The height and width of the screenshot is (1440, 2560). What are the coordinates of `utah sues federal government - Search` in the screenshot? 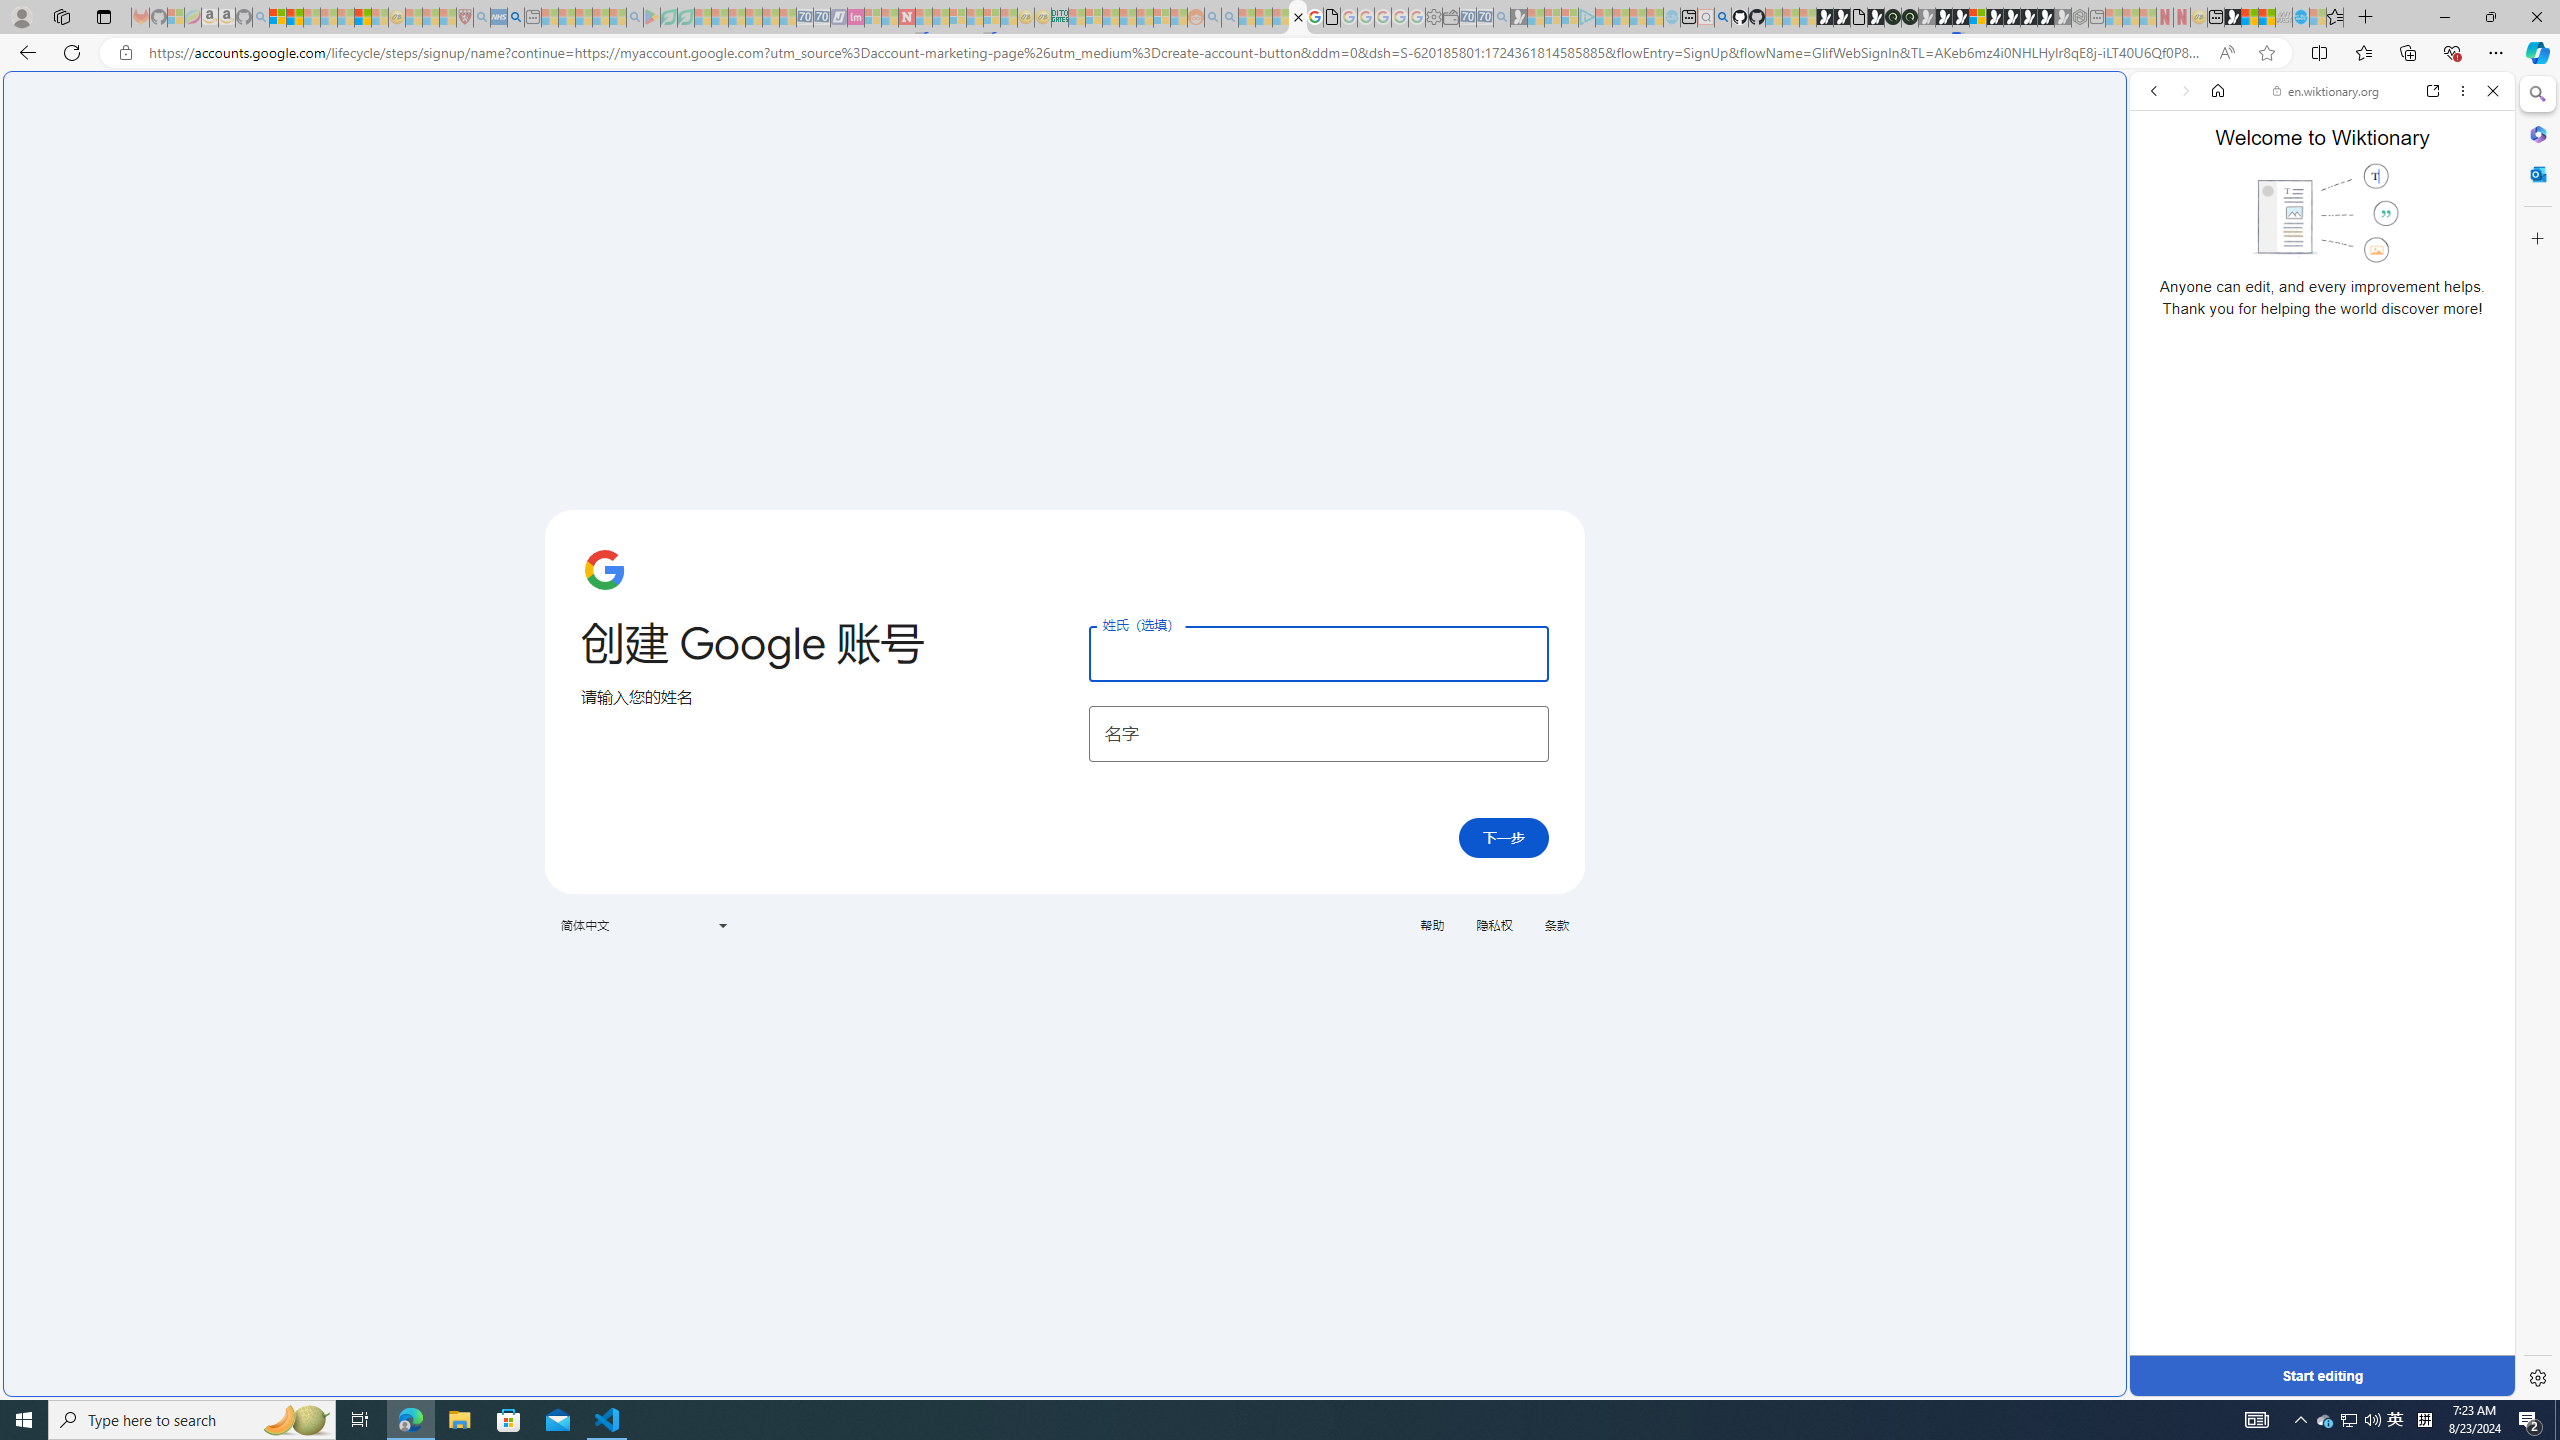 It's located at (516, 17).